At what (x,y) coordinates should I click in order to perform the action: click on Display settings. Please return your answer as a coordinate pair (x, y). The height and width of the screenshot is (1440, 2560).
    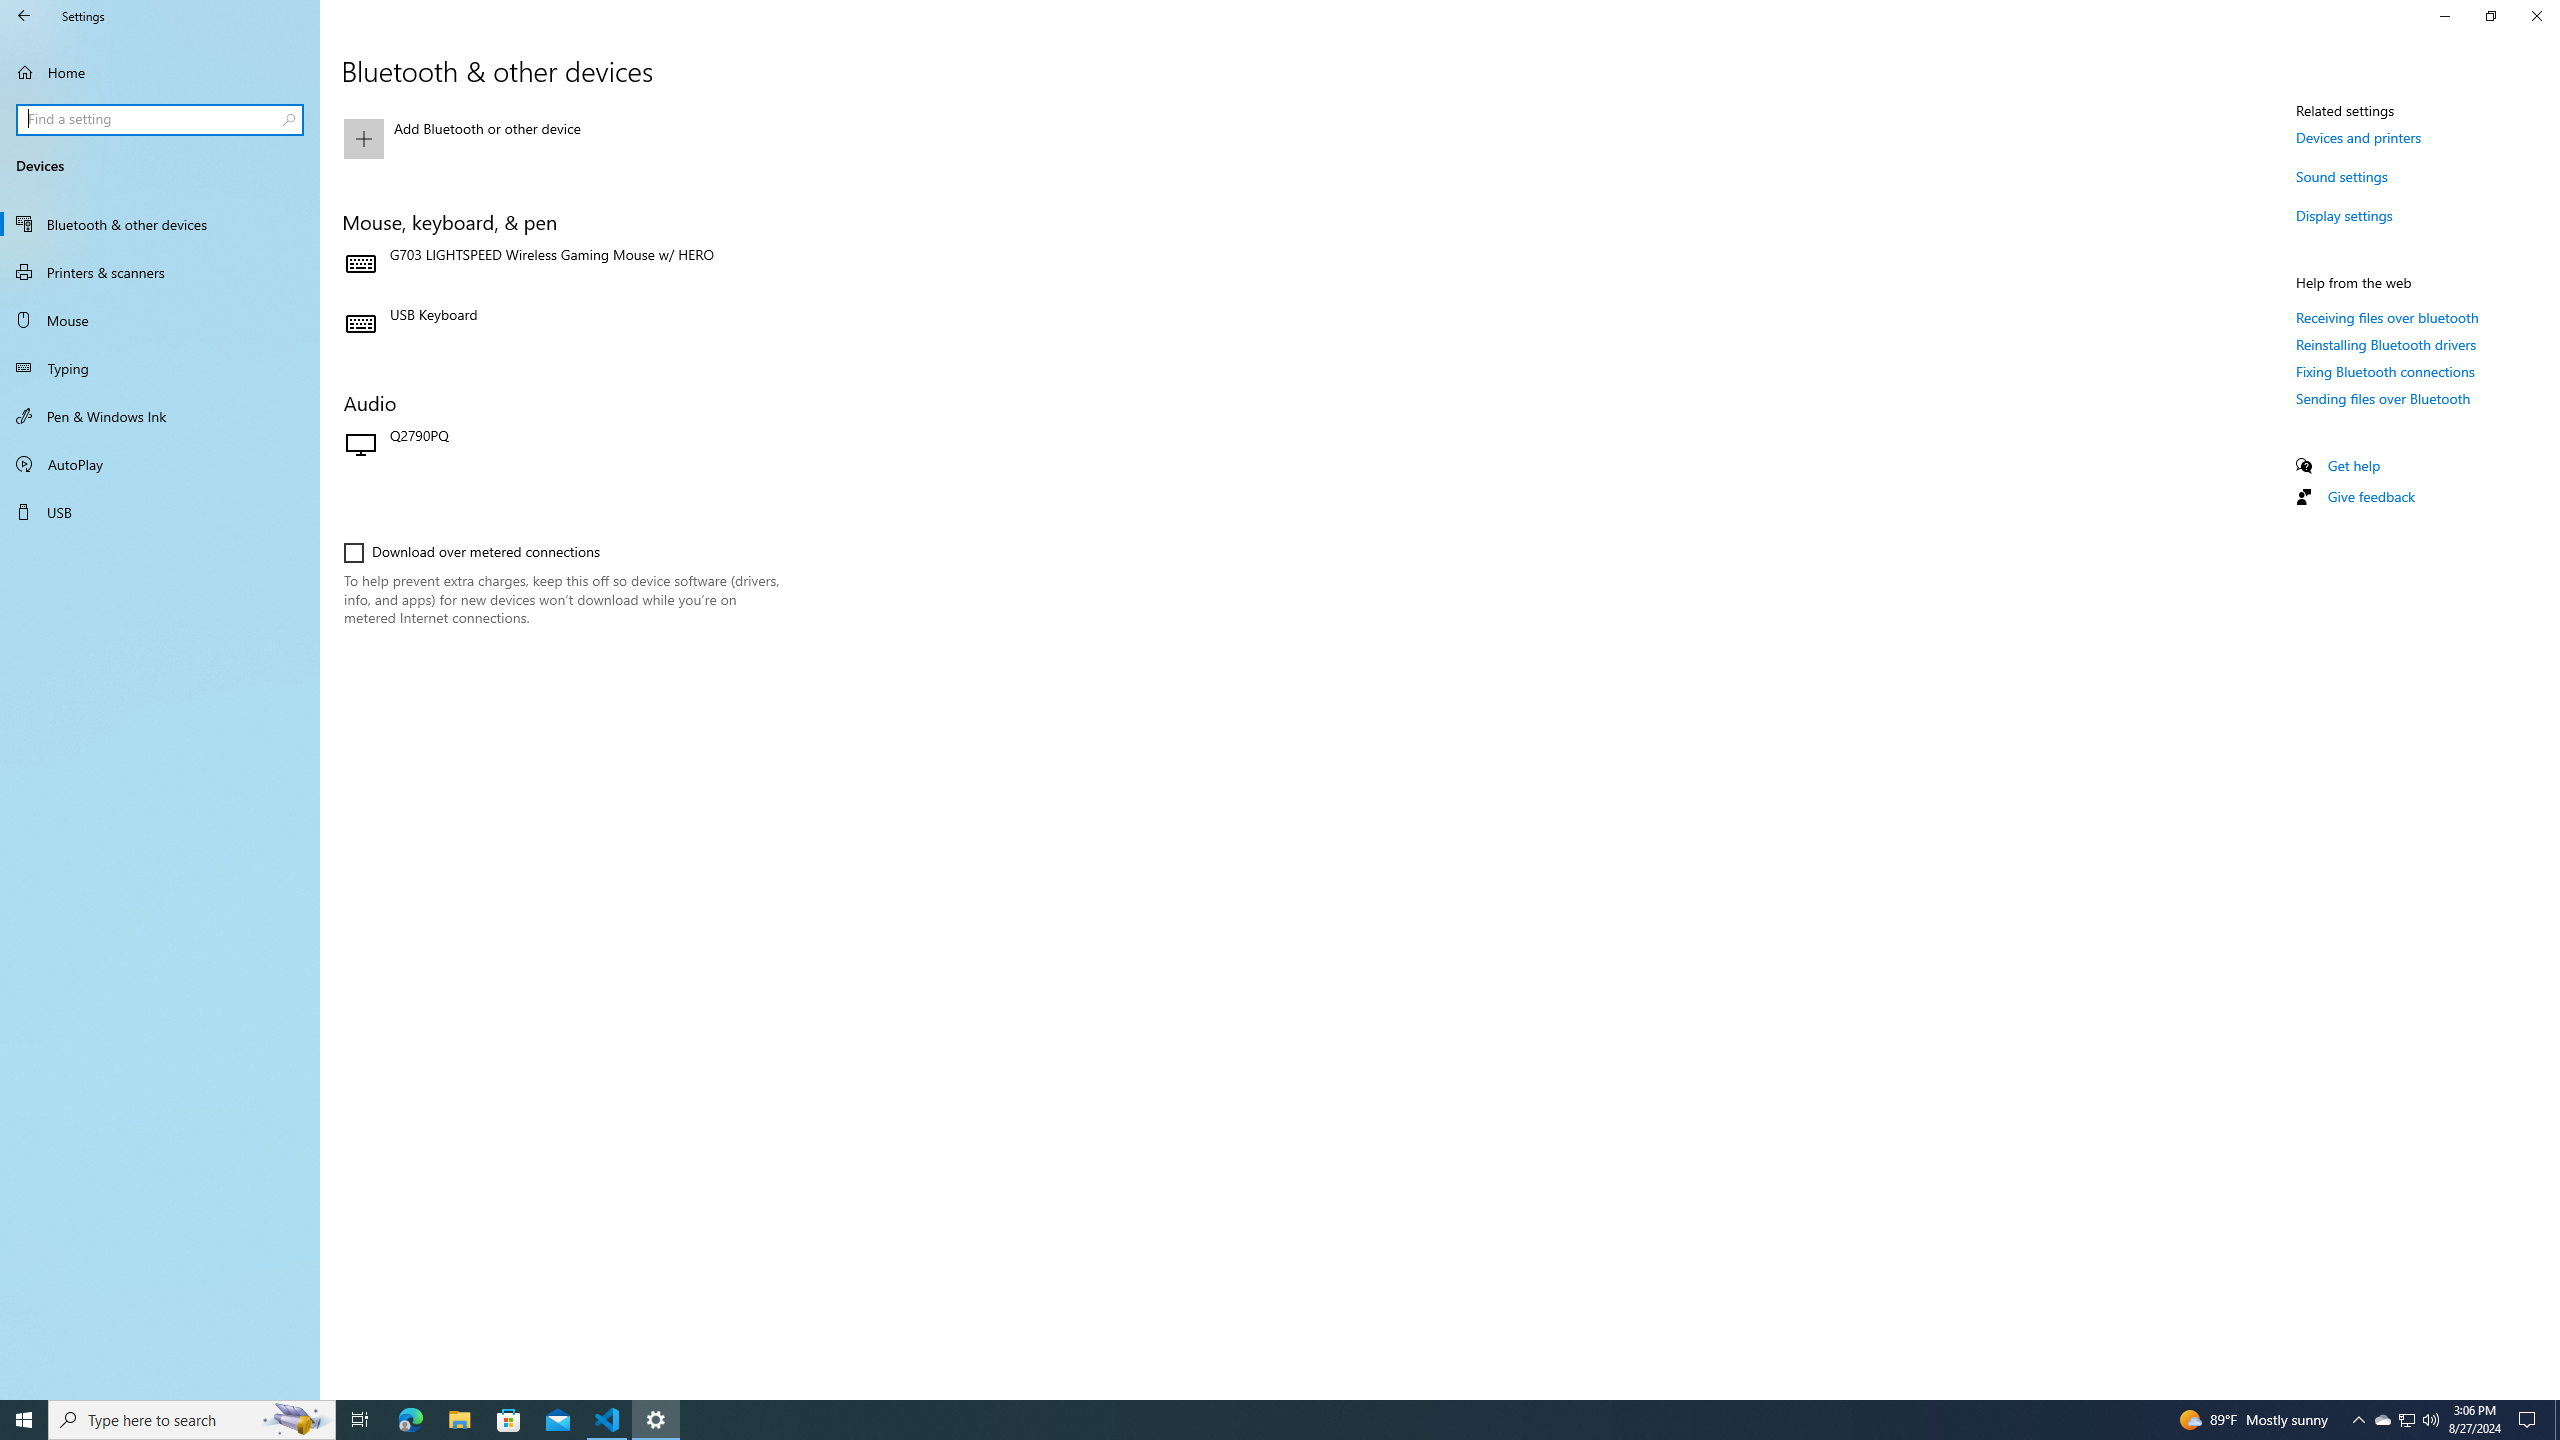
    Looking at the image, I should click on (2344, 214).